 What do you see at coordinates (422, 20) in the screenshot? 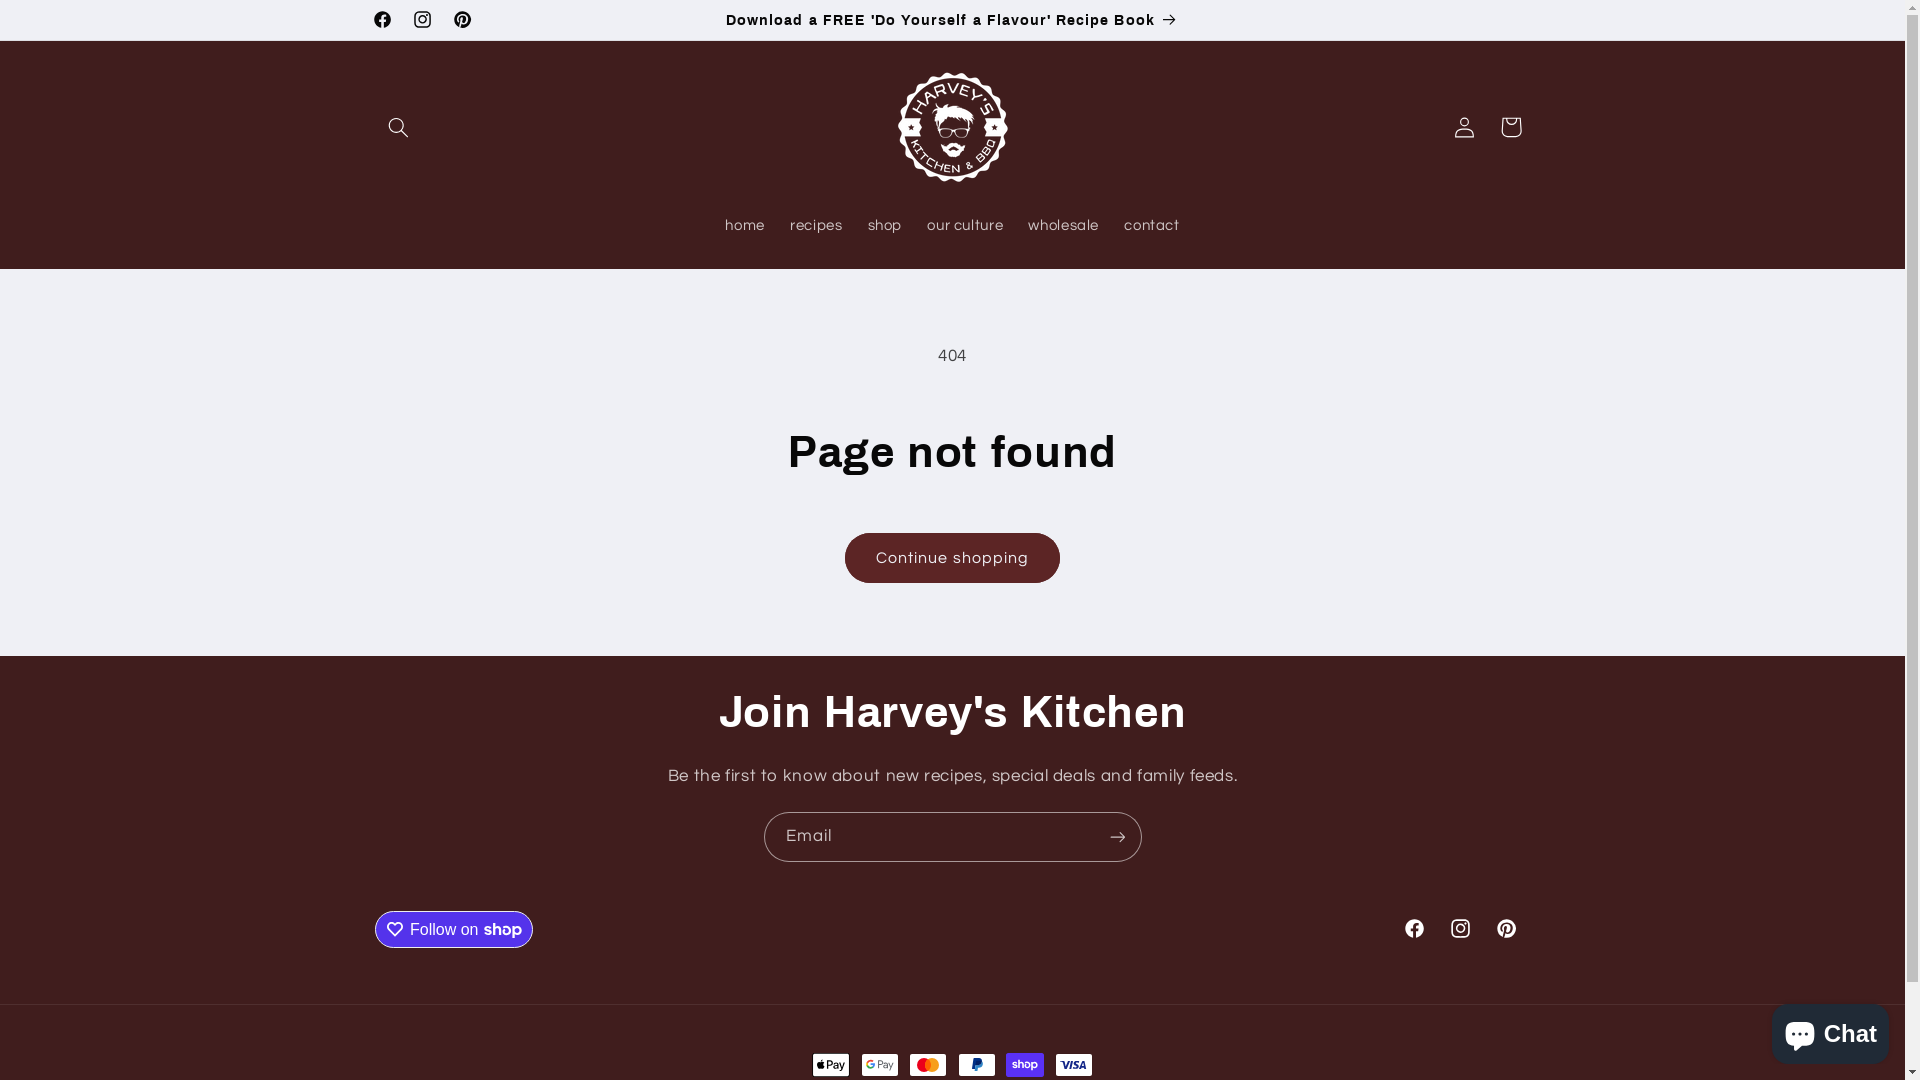
I see `Instagram` at bounding box center [422, 20].